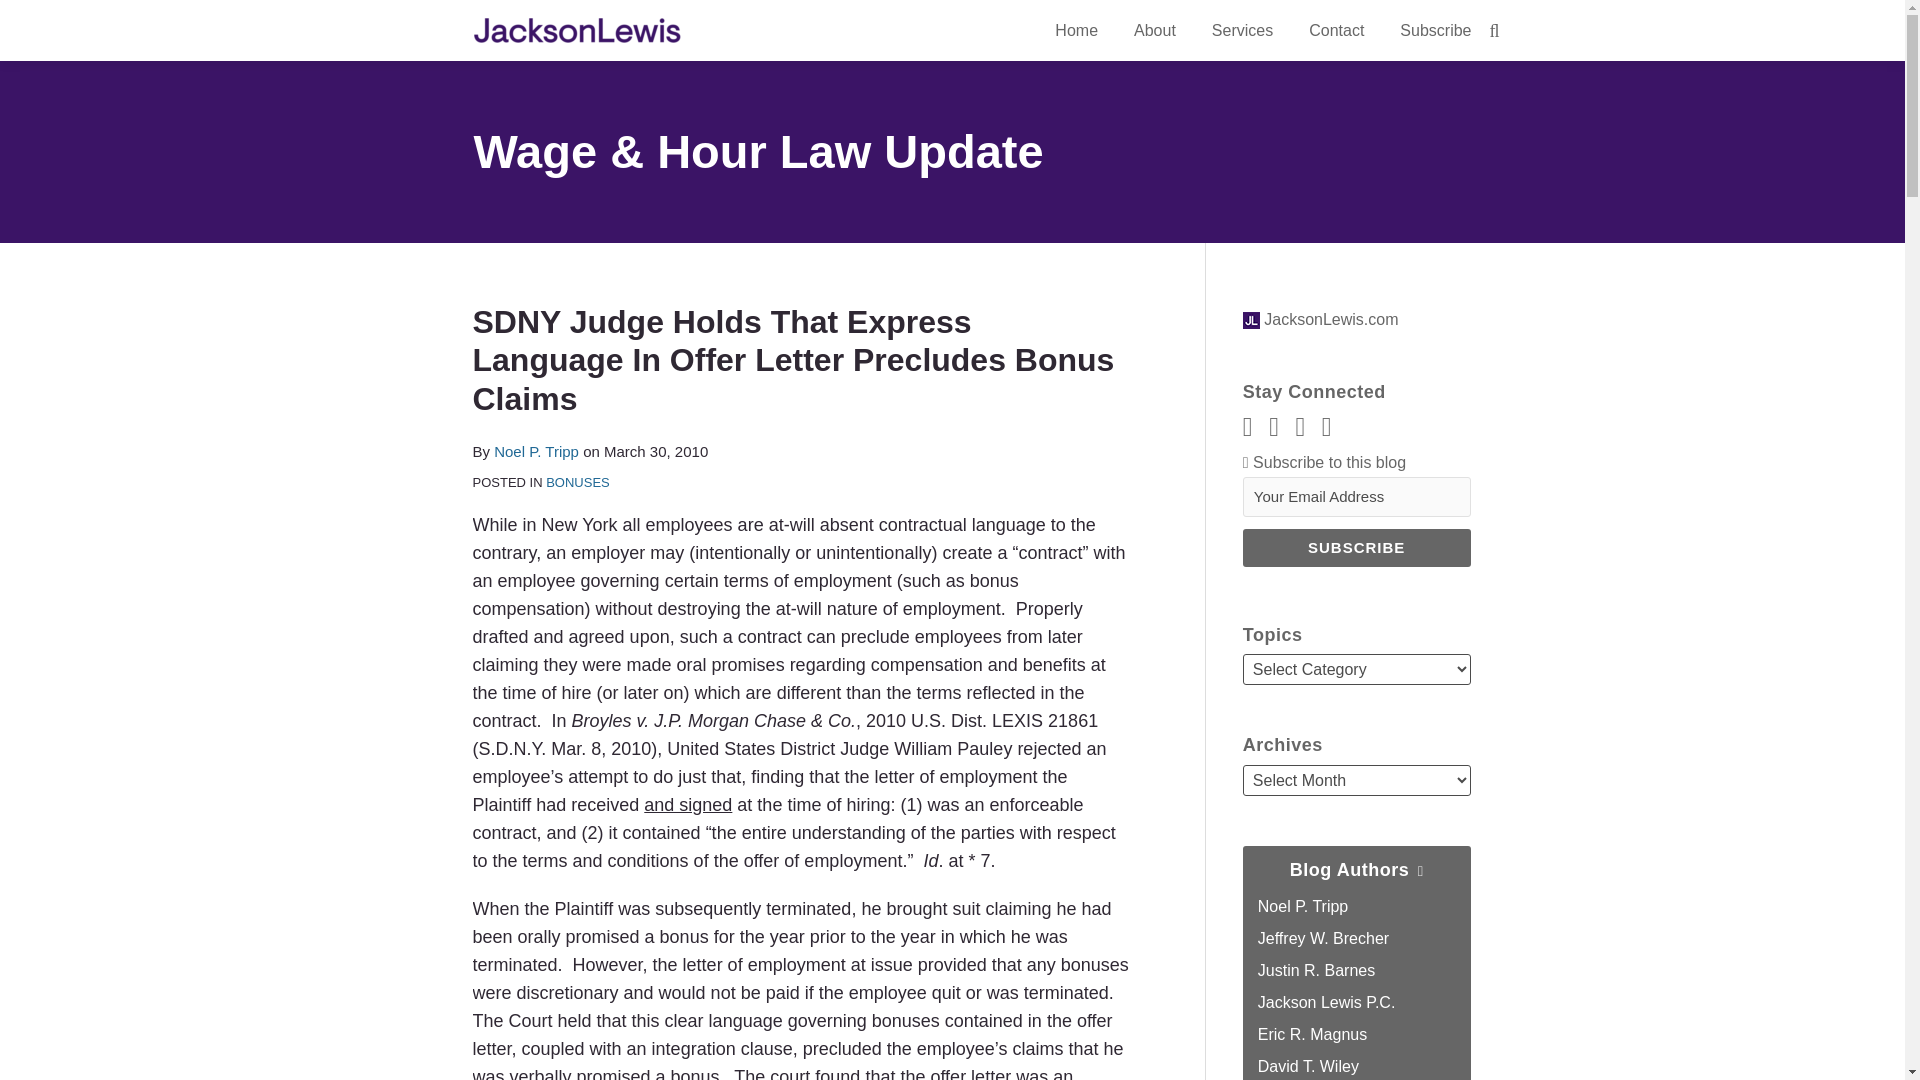 This screenshot has height=1080, width=1920. What do you see at coordinates (1154, 31) in the screenshot?
I see `About` at bounding box center [1154, 31].